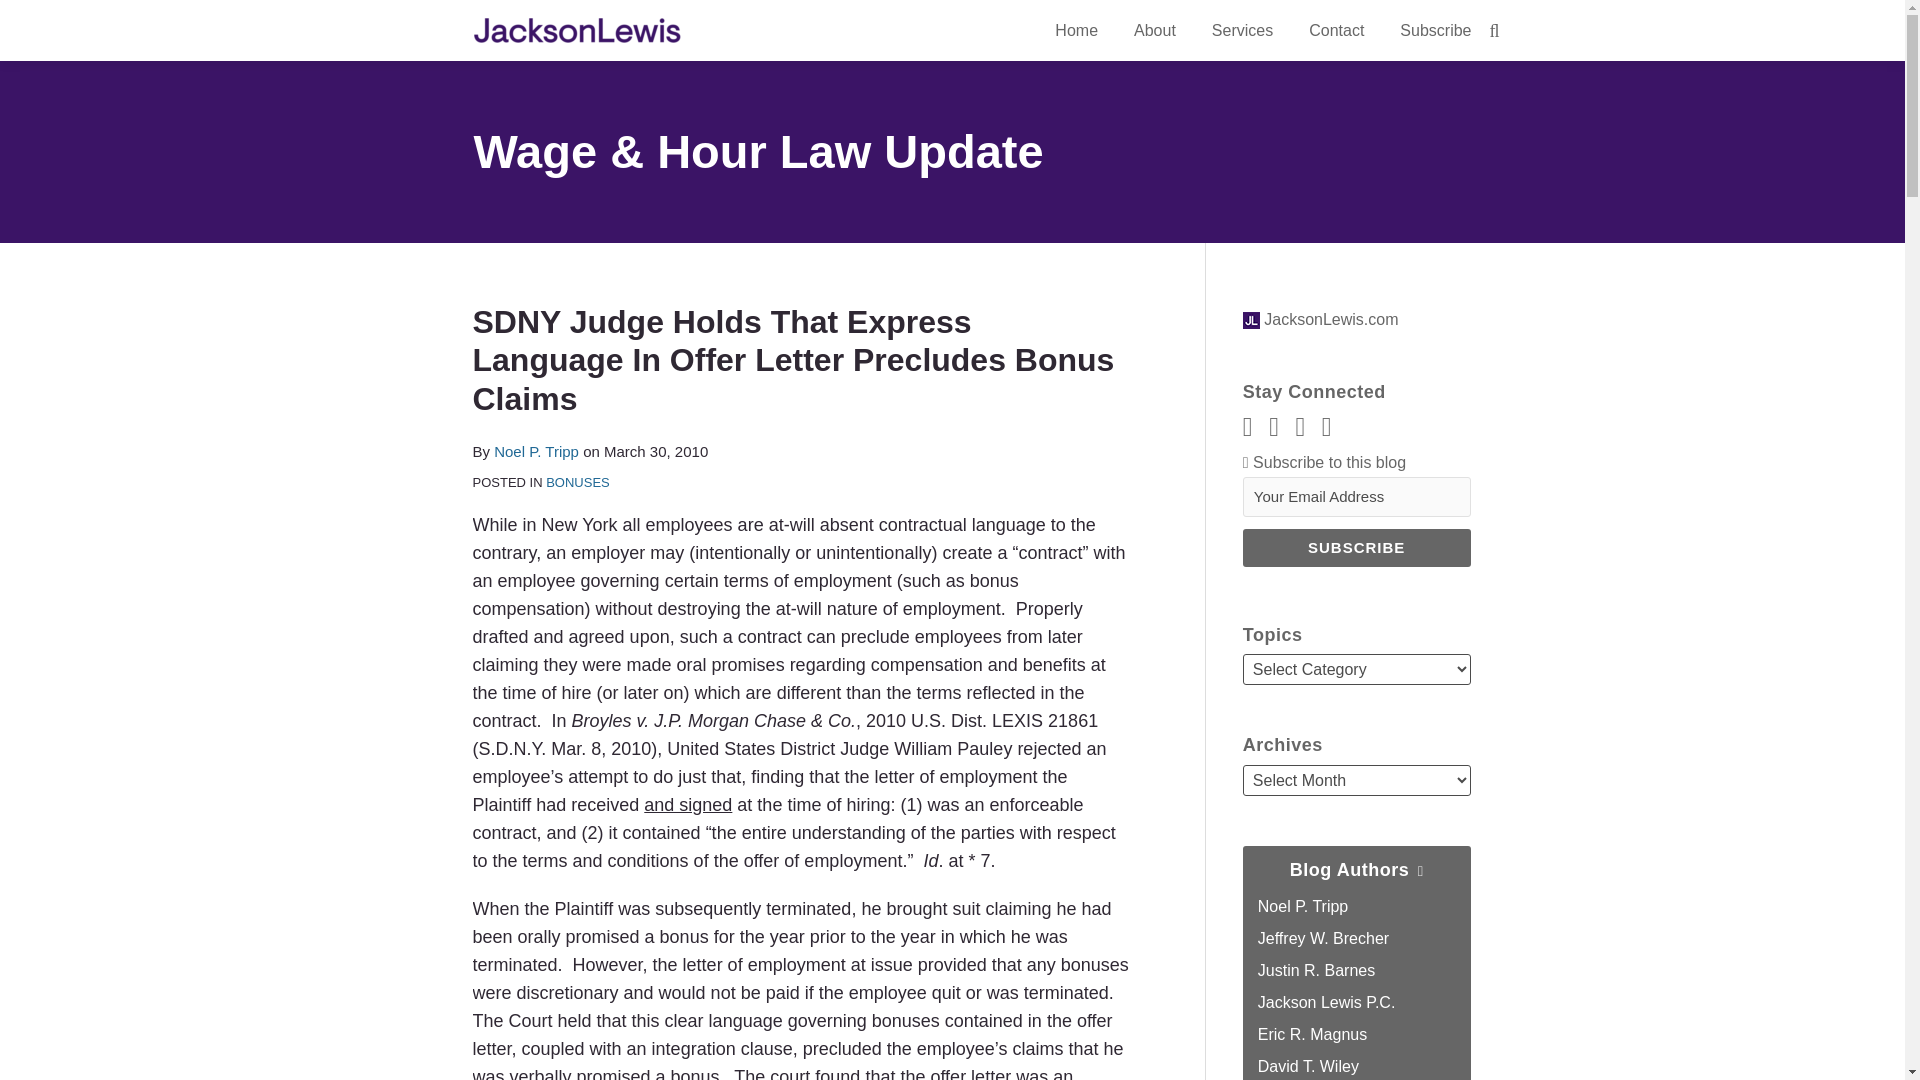 This screenshot has height=1080, width=1920. What do you see at coordinates (1154, 31) in the screenshot?
I see `About` at bounding box center [1154, 31].